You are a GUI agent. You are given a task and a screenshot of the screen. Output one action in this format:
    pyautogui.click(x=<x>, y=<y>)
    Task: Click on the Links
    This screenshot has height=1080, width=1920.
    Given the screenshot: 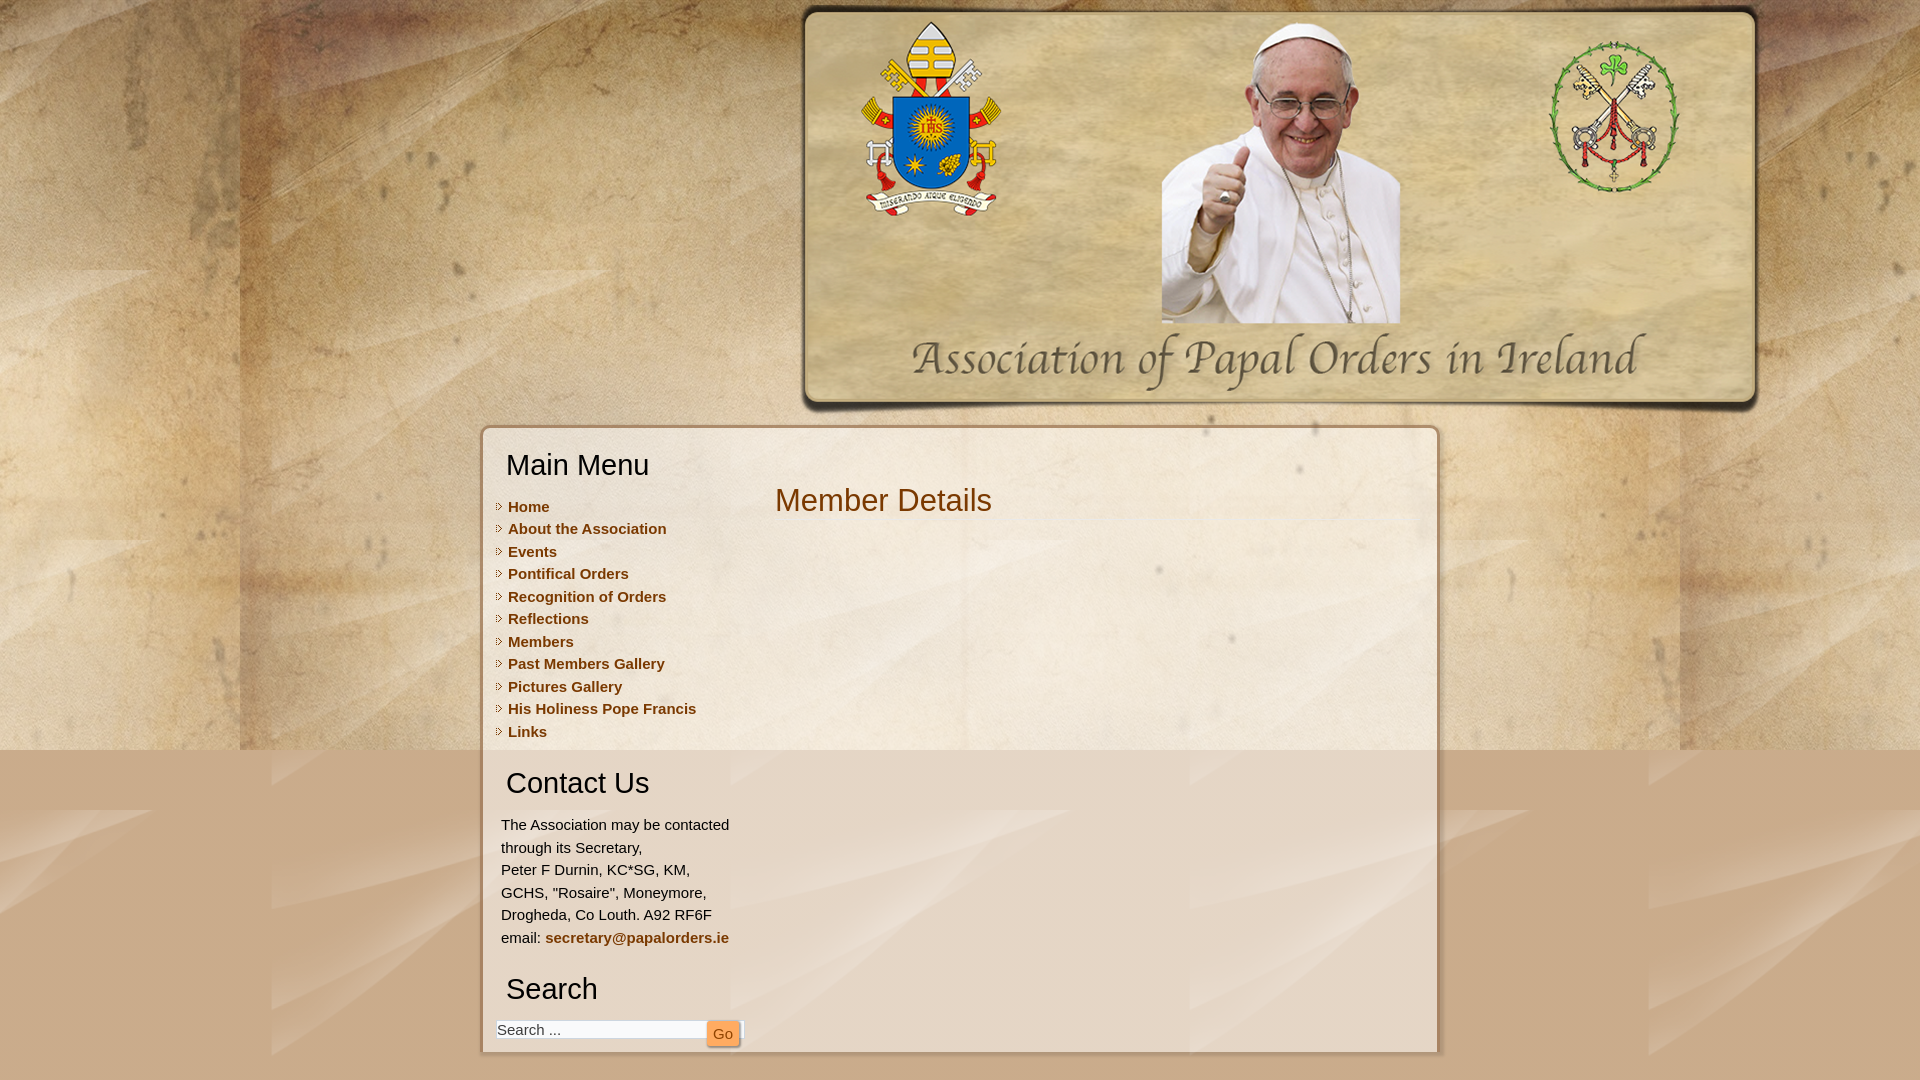 What is the action you would take?
    pyautogui.click(x=528, y=730)
    